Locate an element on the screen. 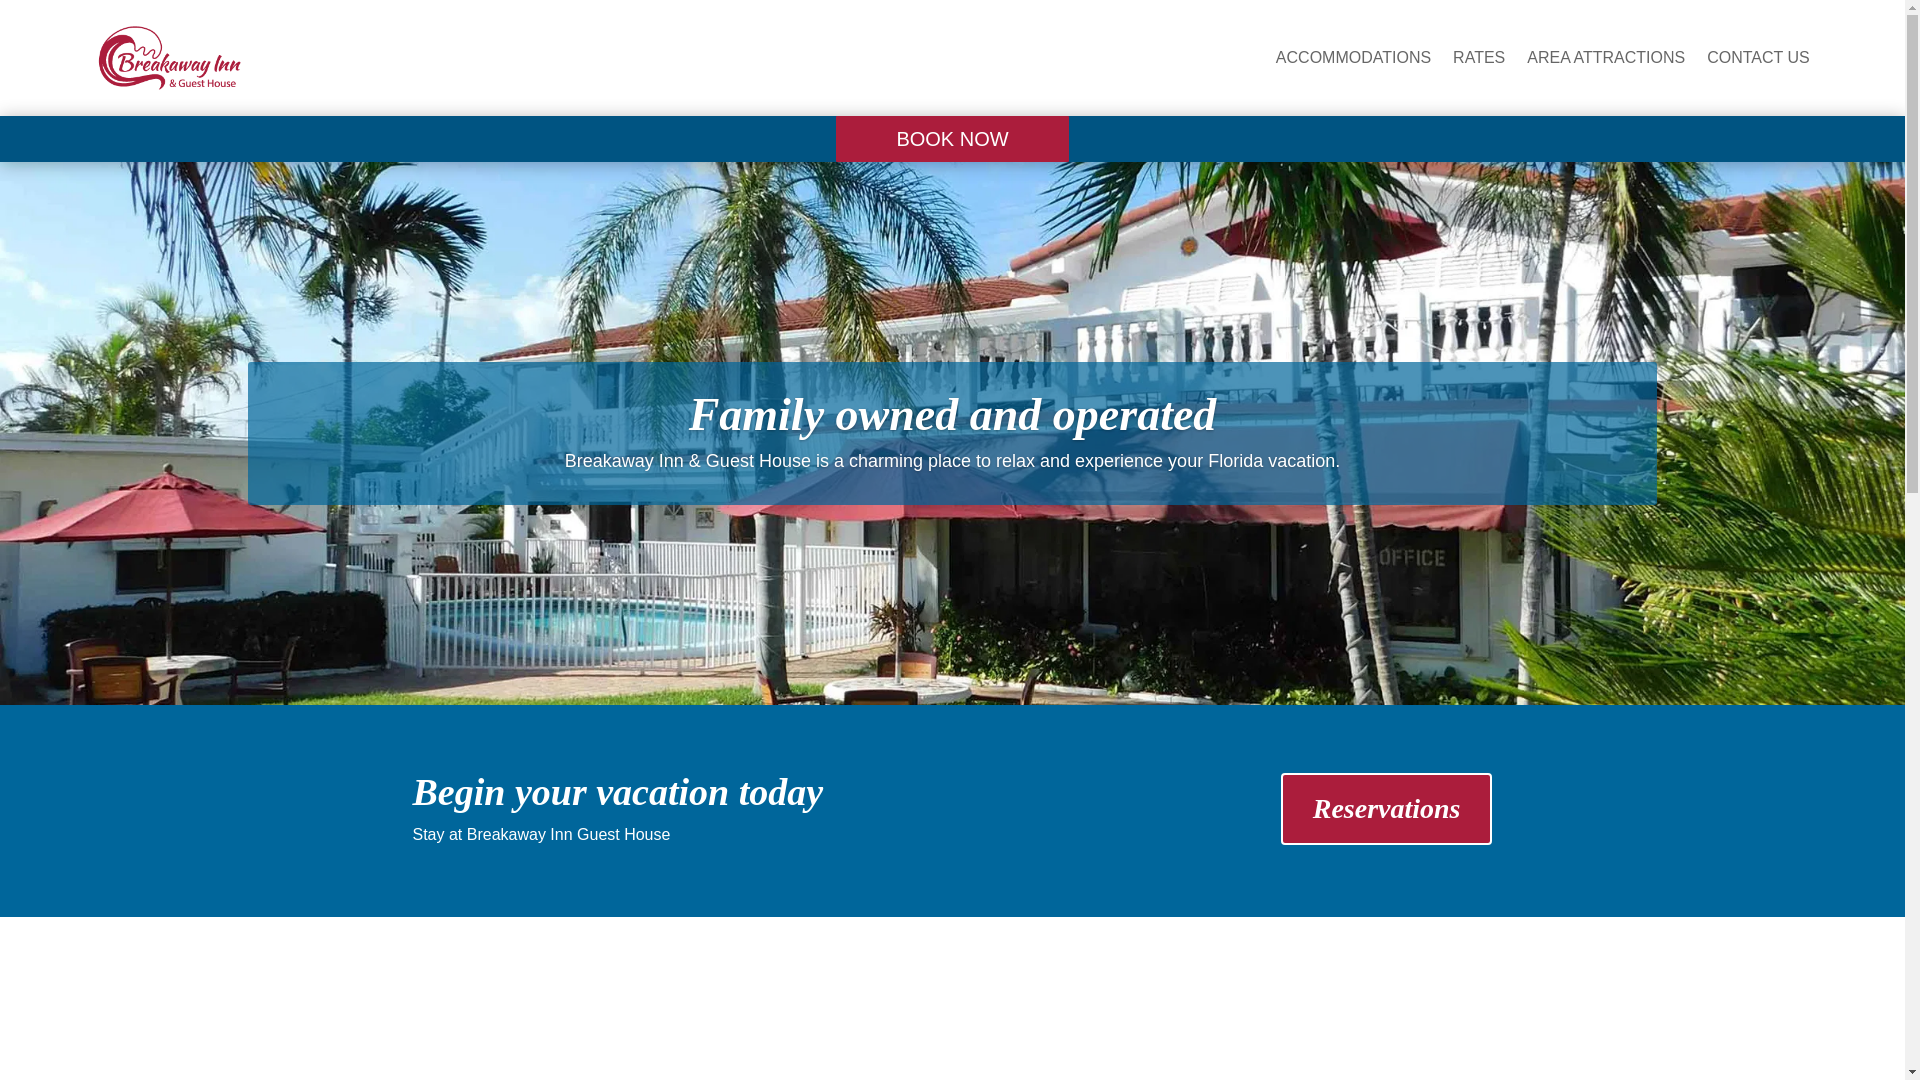  AREA ATTRACTIONS is located at coordinates (1606, 58).